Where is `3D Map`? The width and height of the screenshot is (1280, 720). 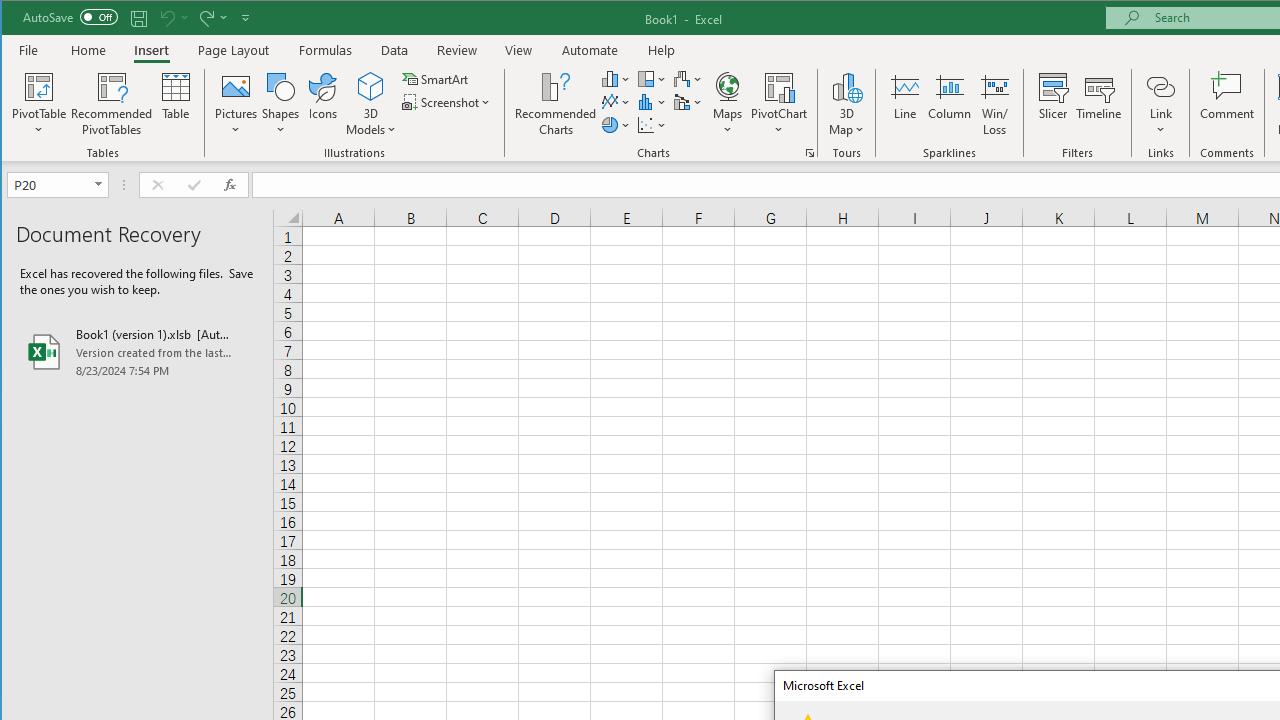
3D Map is located at coordinates (846, 86).